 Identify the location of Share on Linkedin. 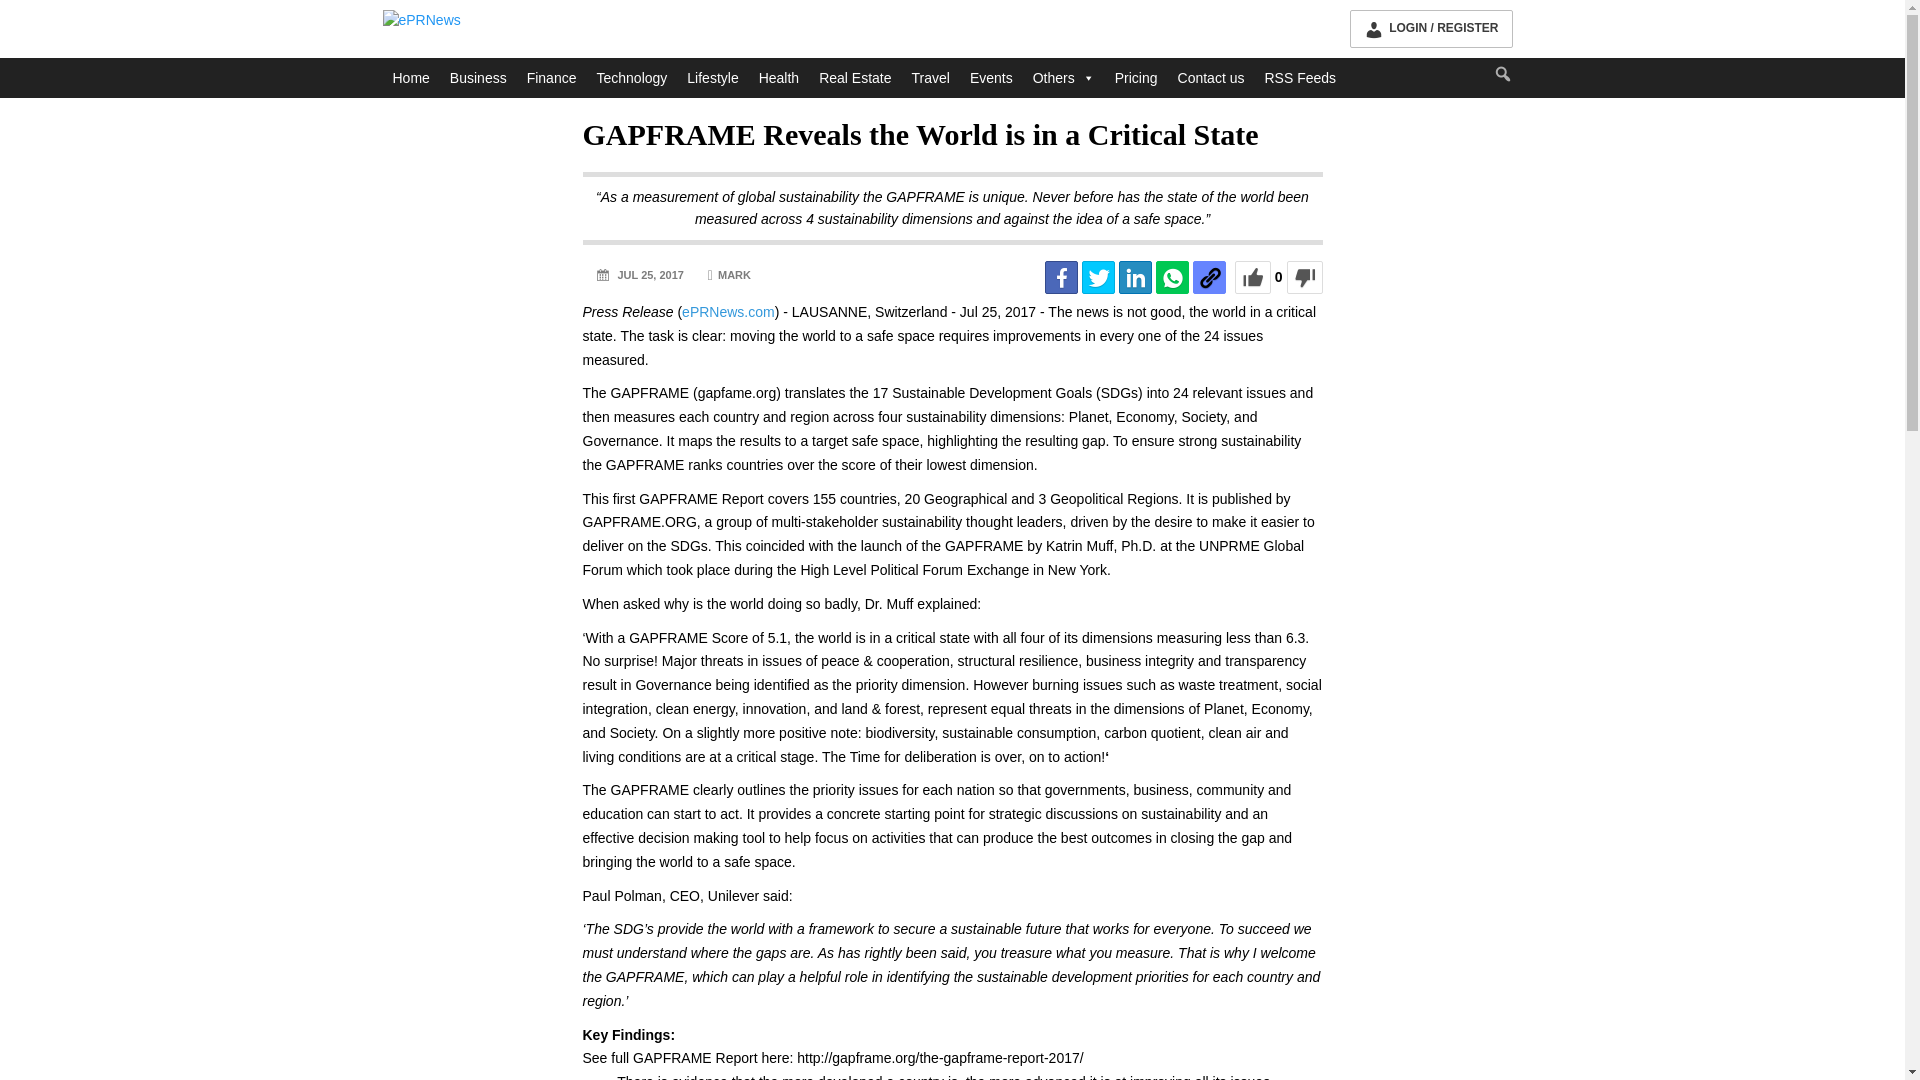
(1136, 277).